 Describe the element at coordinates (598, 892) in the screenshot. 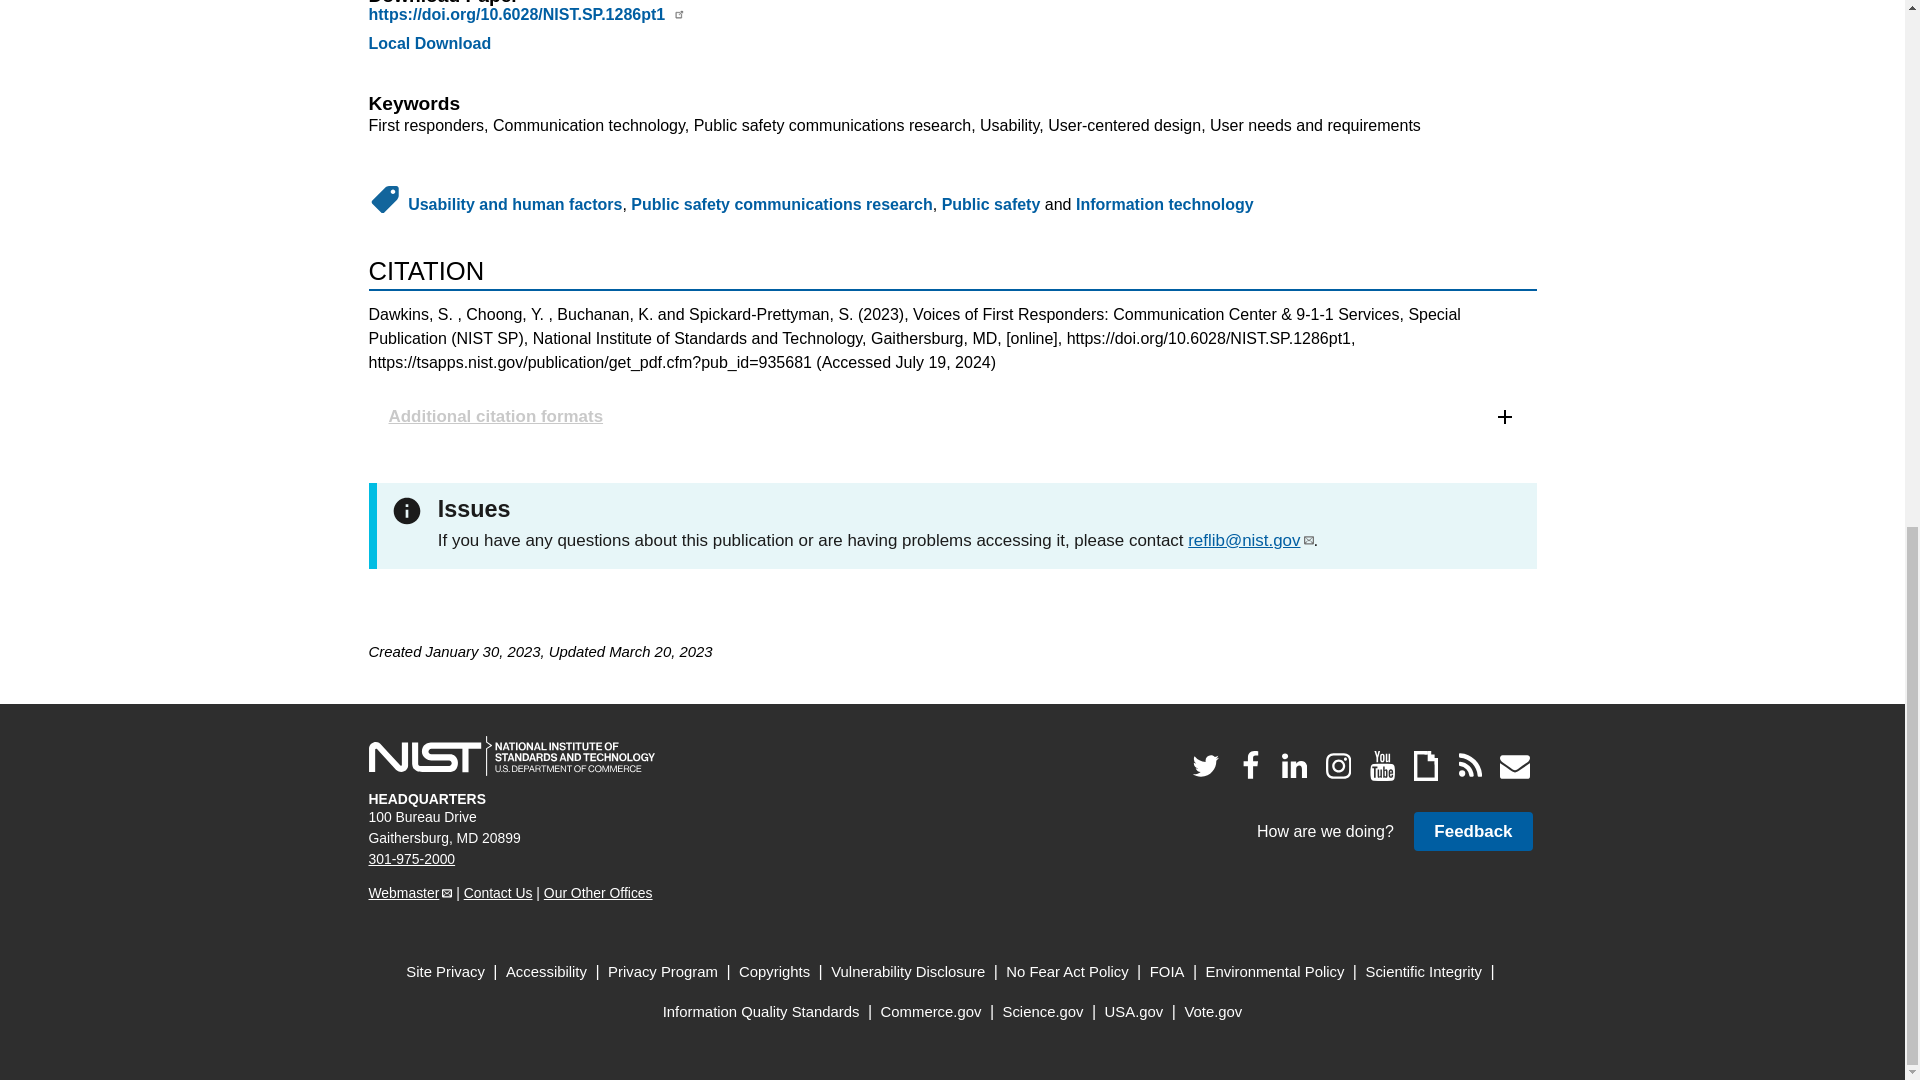

I see `Our Other Offices` at that location.